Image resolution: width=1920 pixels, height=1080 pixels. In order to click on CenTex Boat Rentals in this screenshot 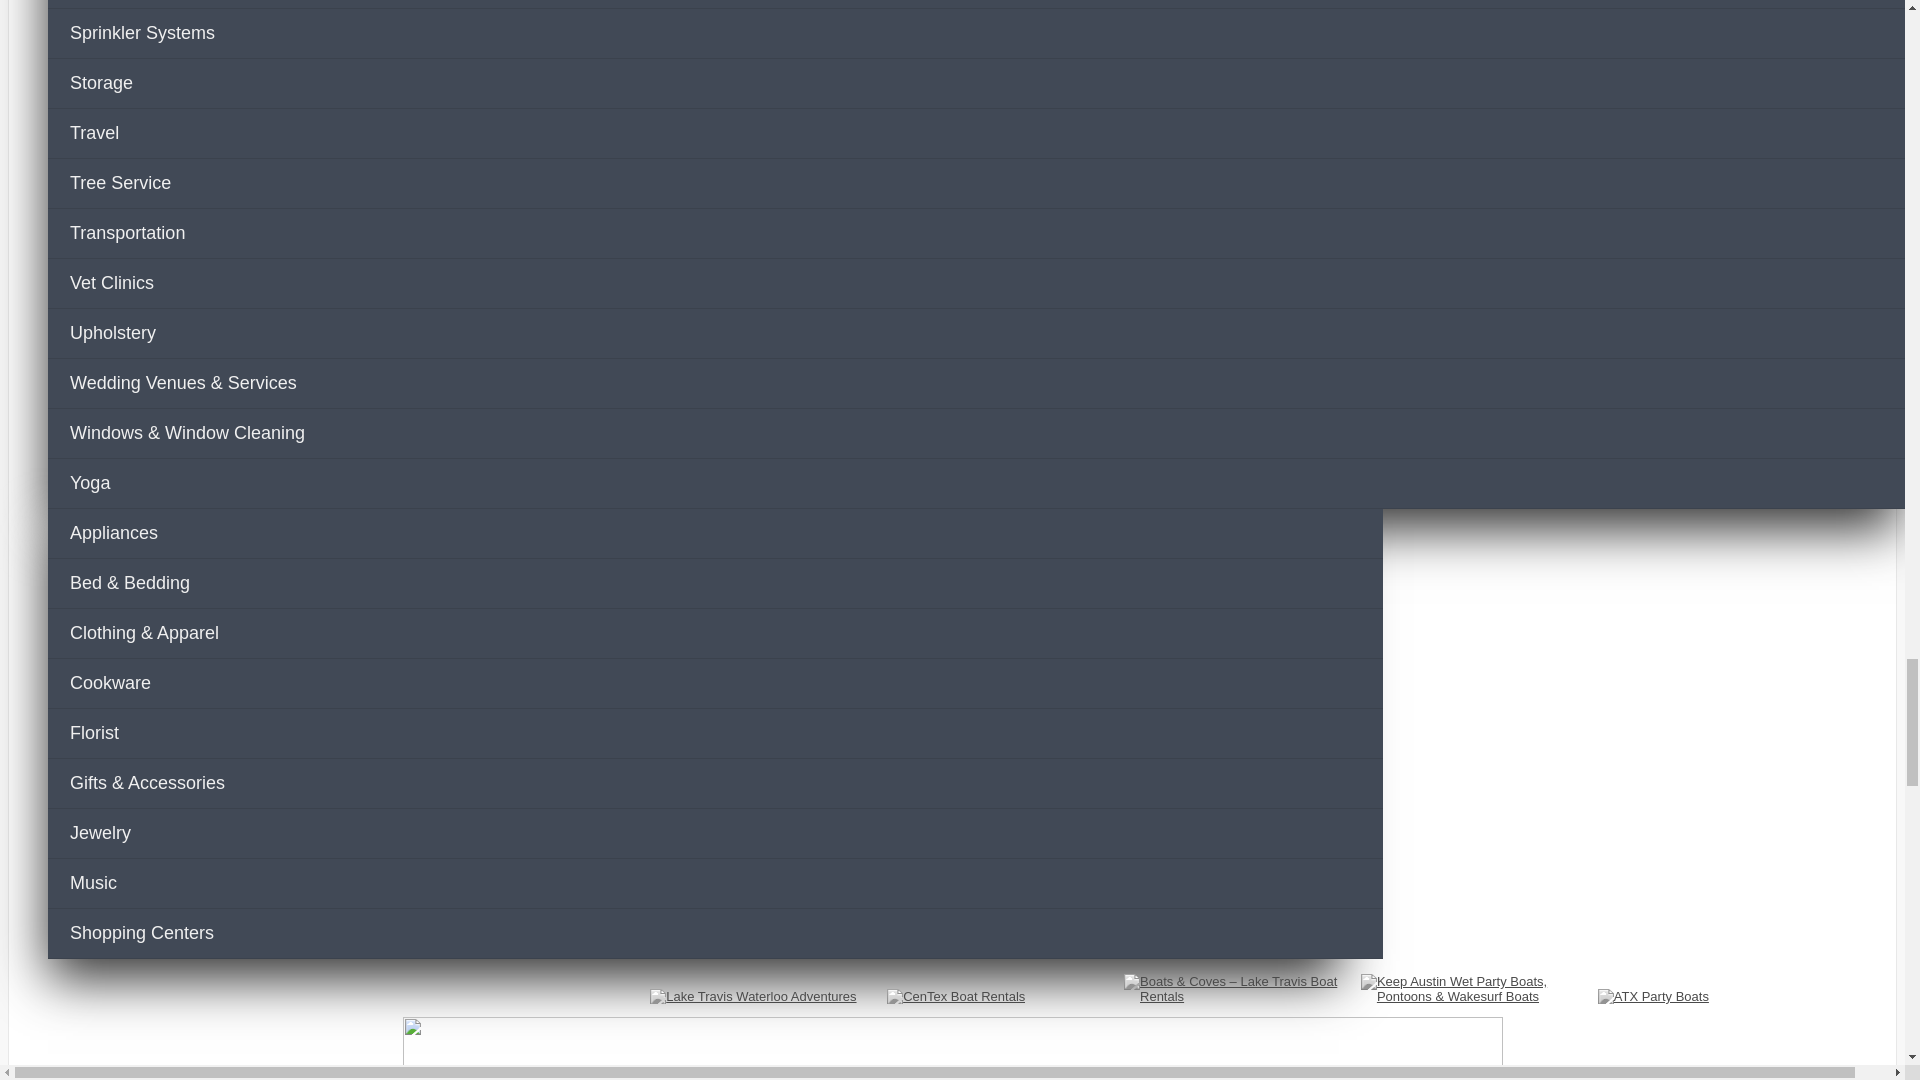, I will do `click(956, 996)`.